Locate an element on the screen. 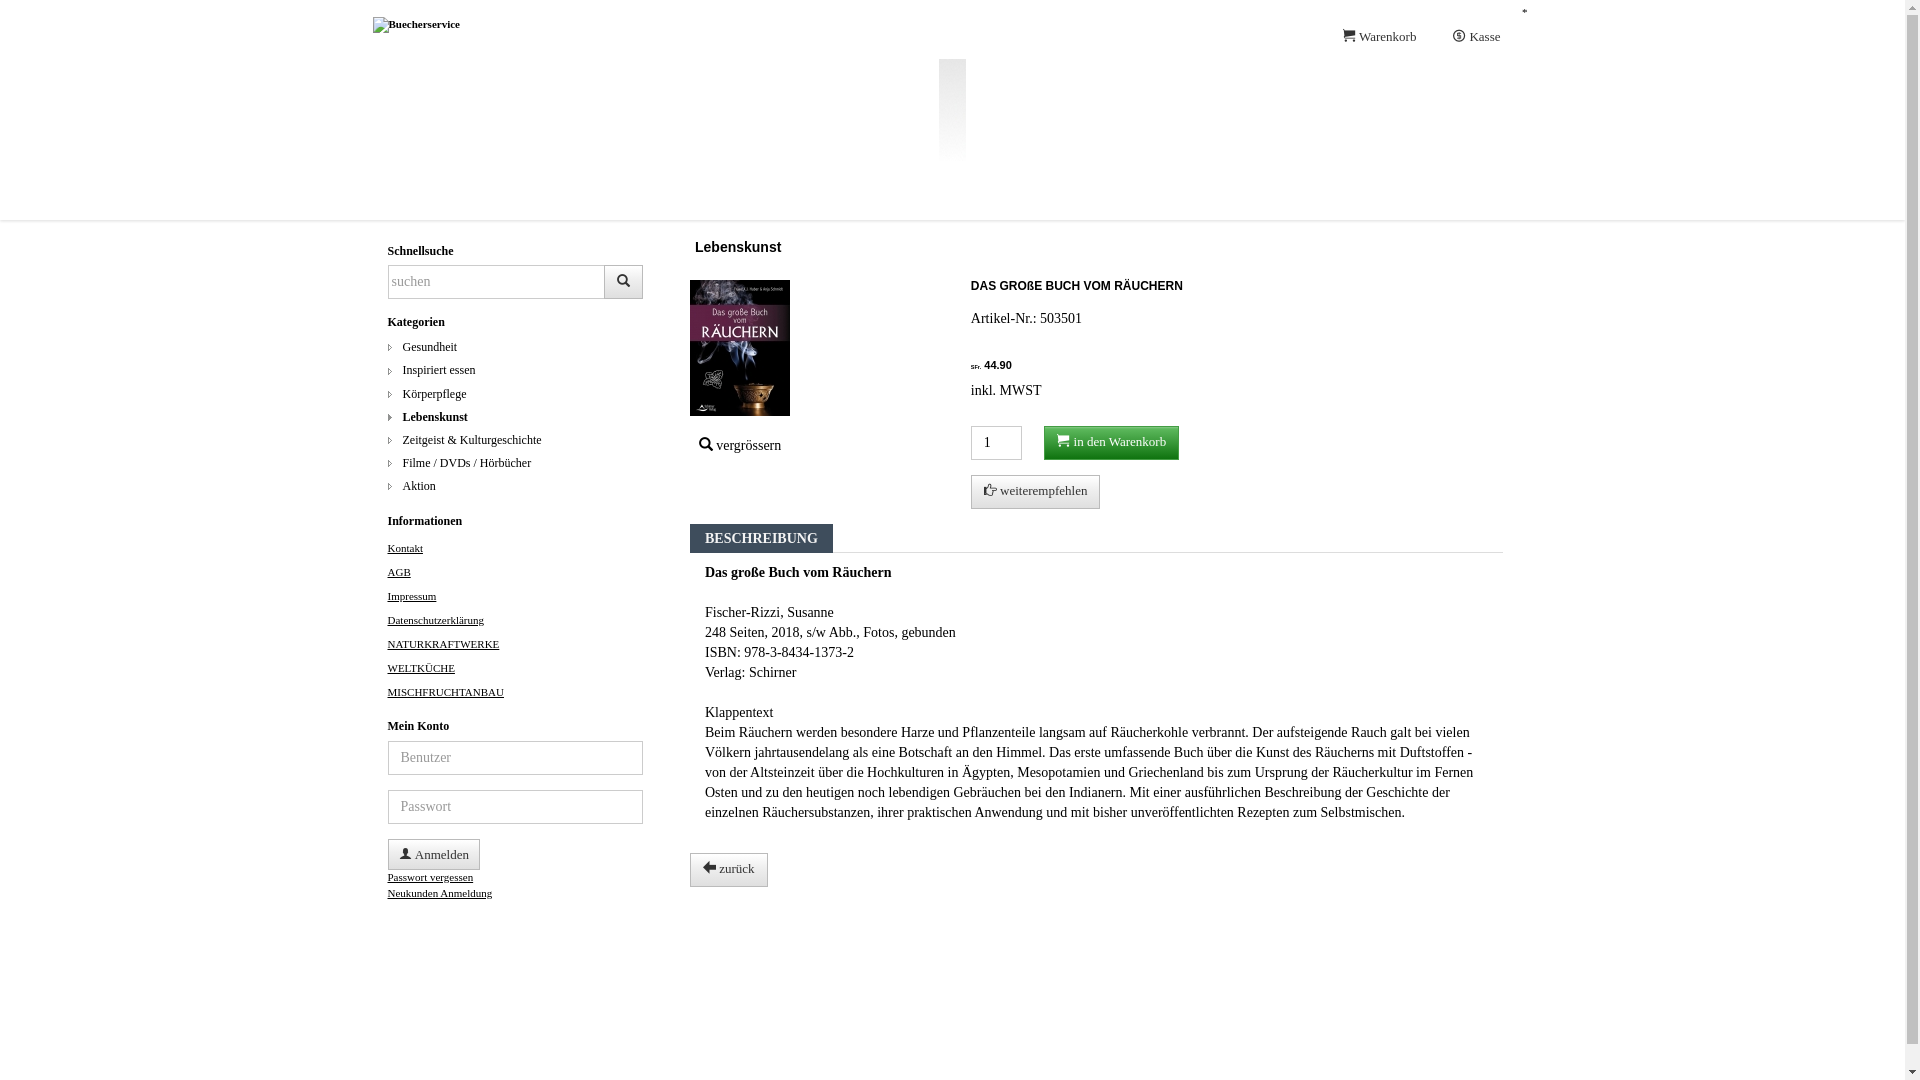 The height and width of the screenshot is (1080, 1920). Anmelden is located at coordinates (434, 855).